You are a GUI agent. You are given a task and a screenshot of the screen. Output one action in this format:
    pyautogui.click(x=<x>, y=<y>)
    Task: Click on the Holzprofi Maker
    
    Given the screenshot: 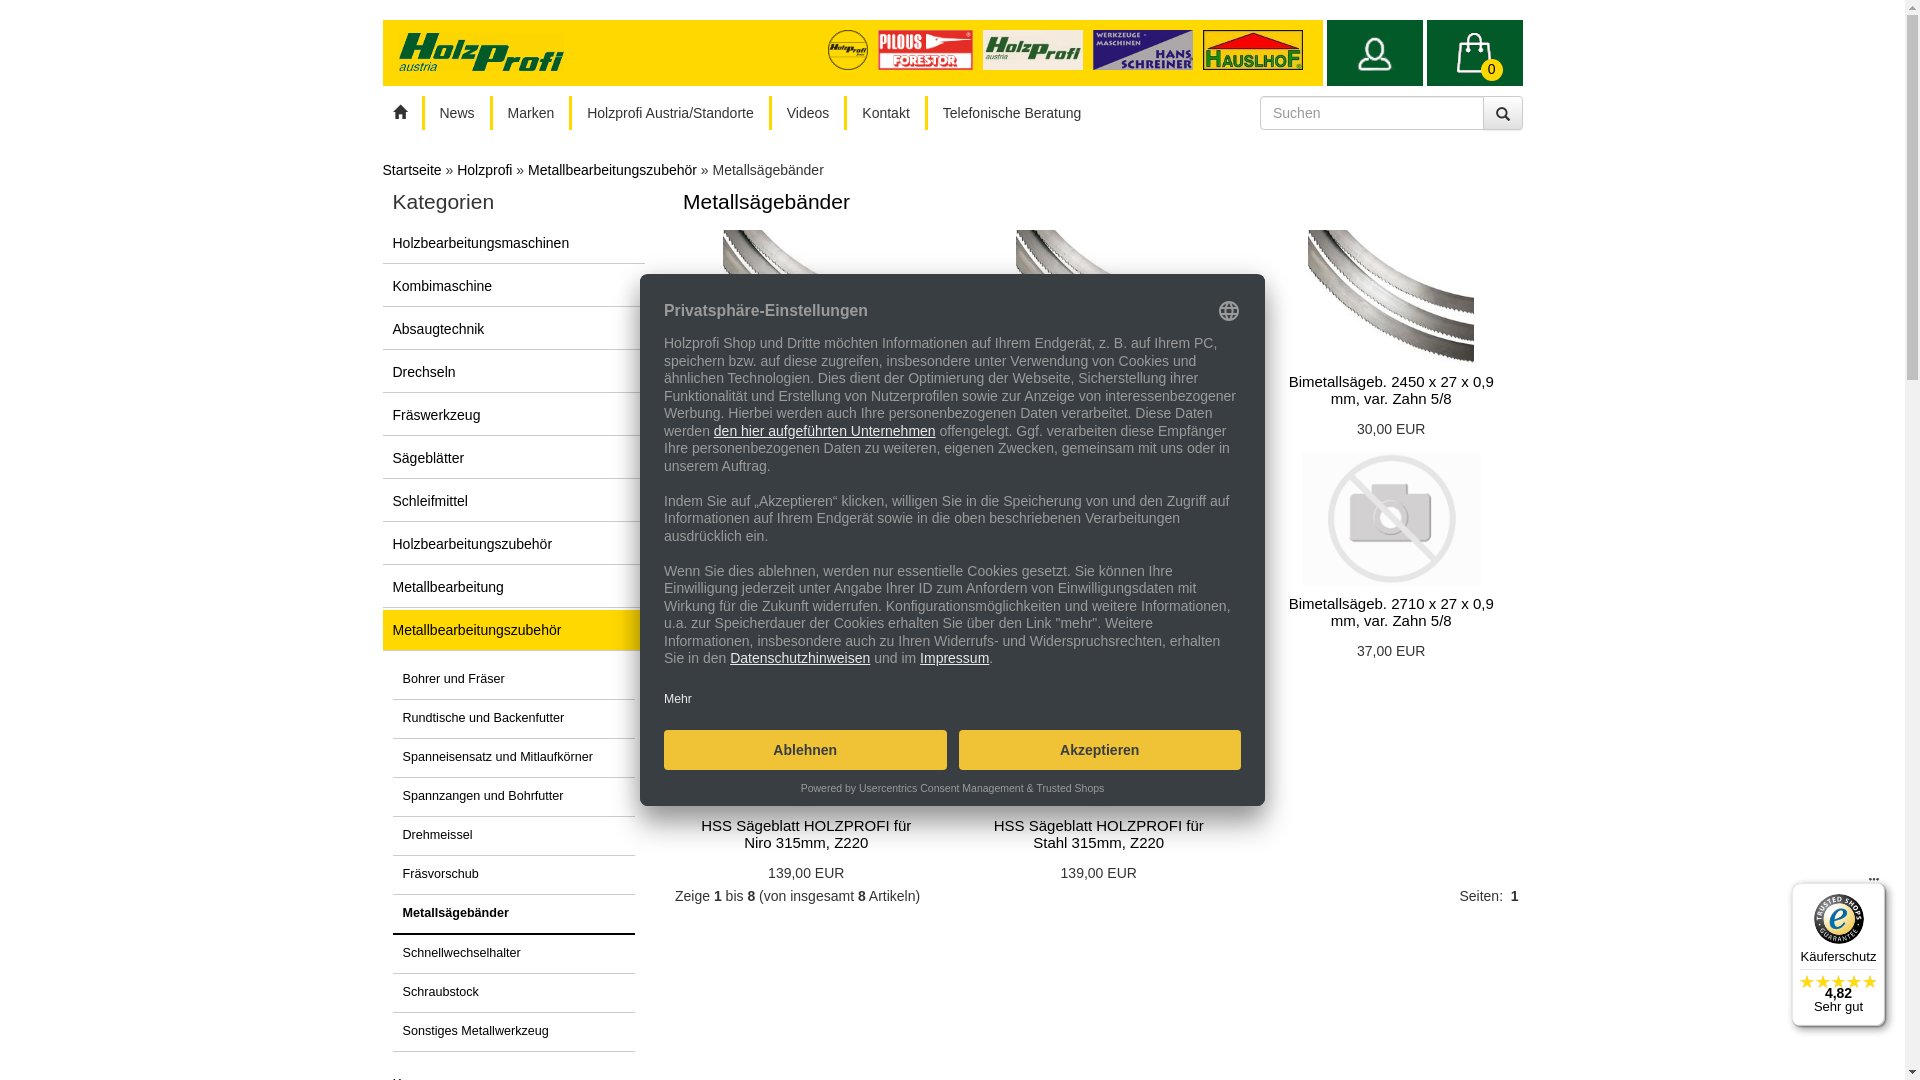 What is the action you would take?
    pyautogui.click(x=848, y=50)
    